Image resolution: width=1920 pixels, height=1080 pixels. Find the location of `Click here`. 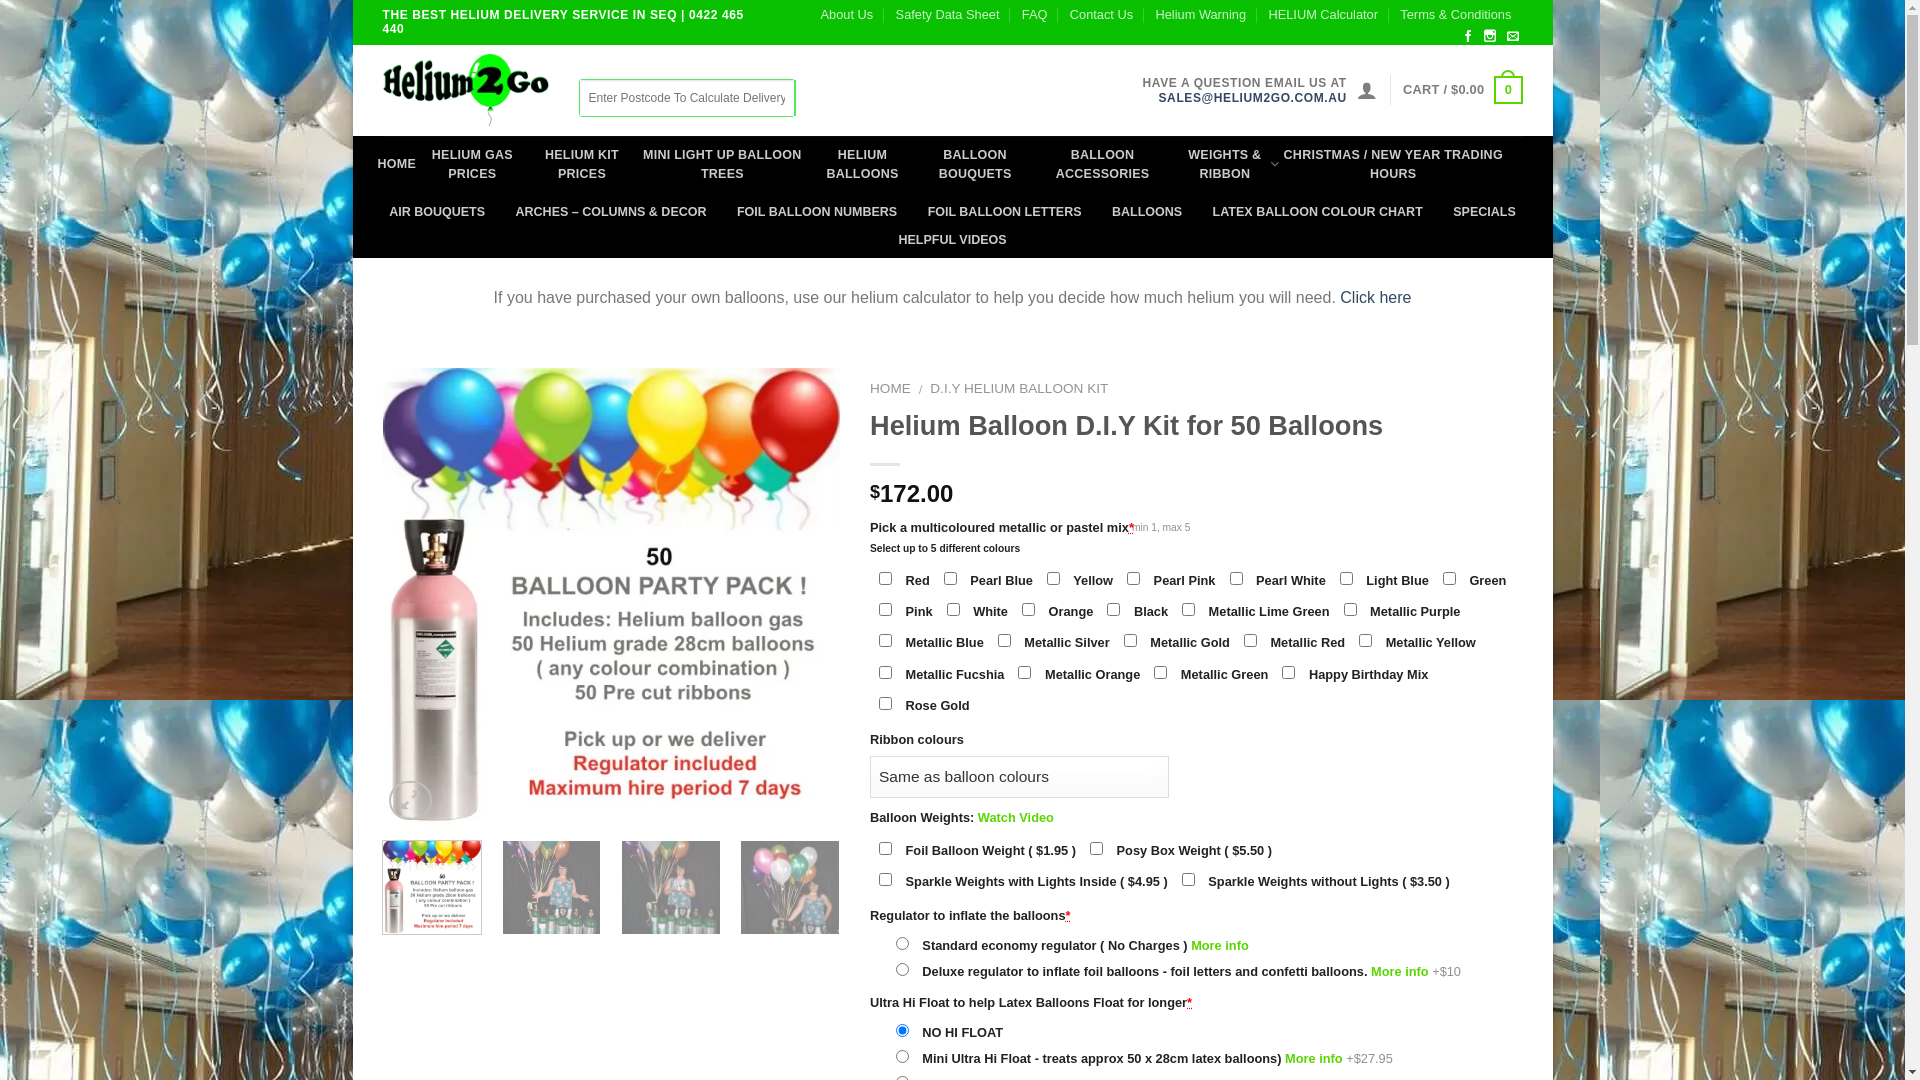

Click here is located at coordinates (1376, 298).